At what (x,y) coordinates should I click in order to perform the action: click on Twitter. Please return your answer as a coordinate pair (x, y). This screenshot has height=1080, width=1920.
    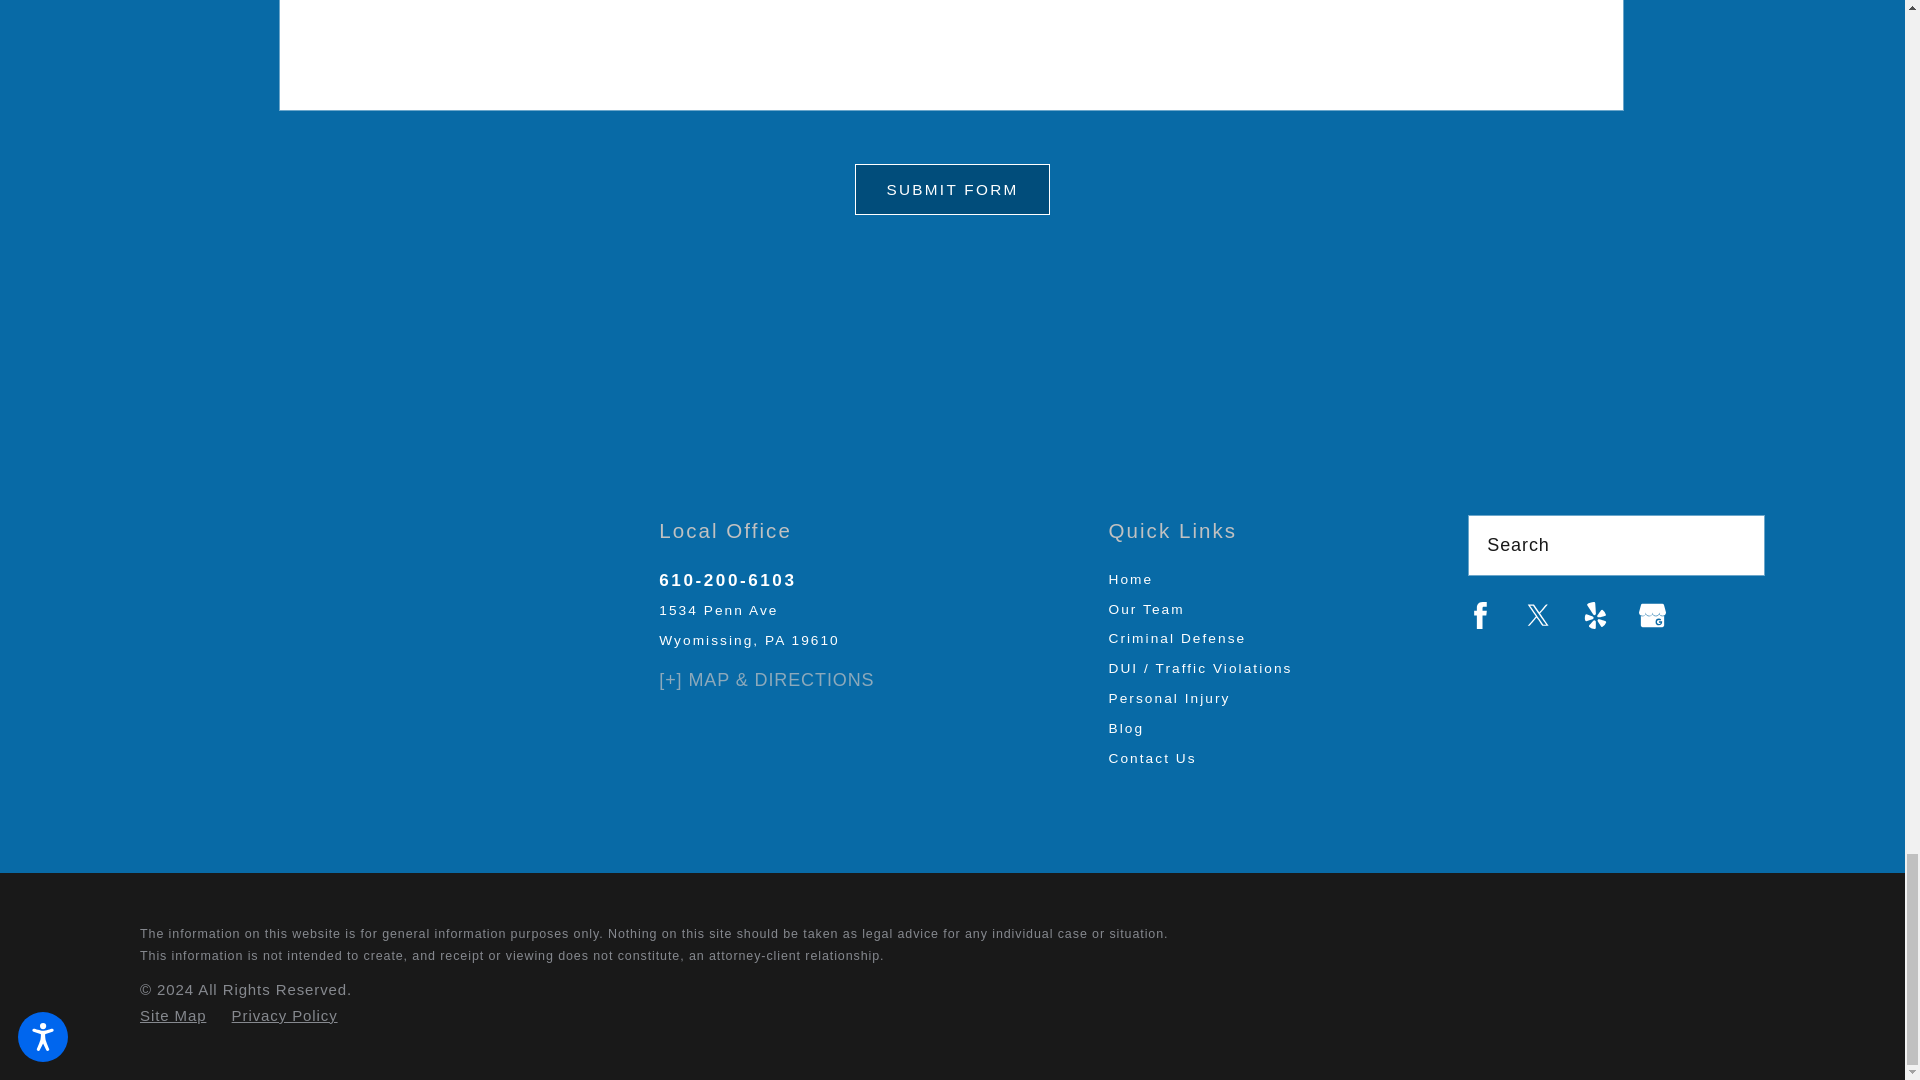
    Looking at the image, I should click on (1538, 614).